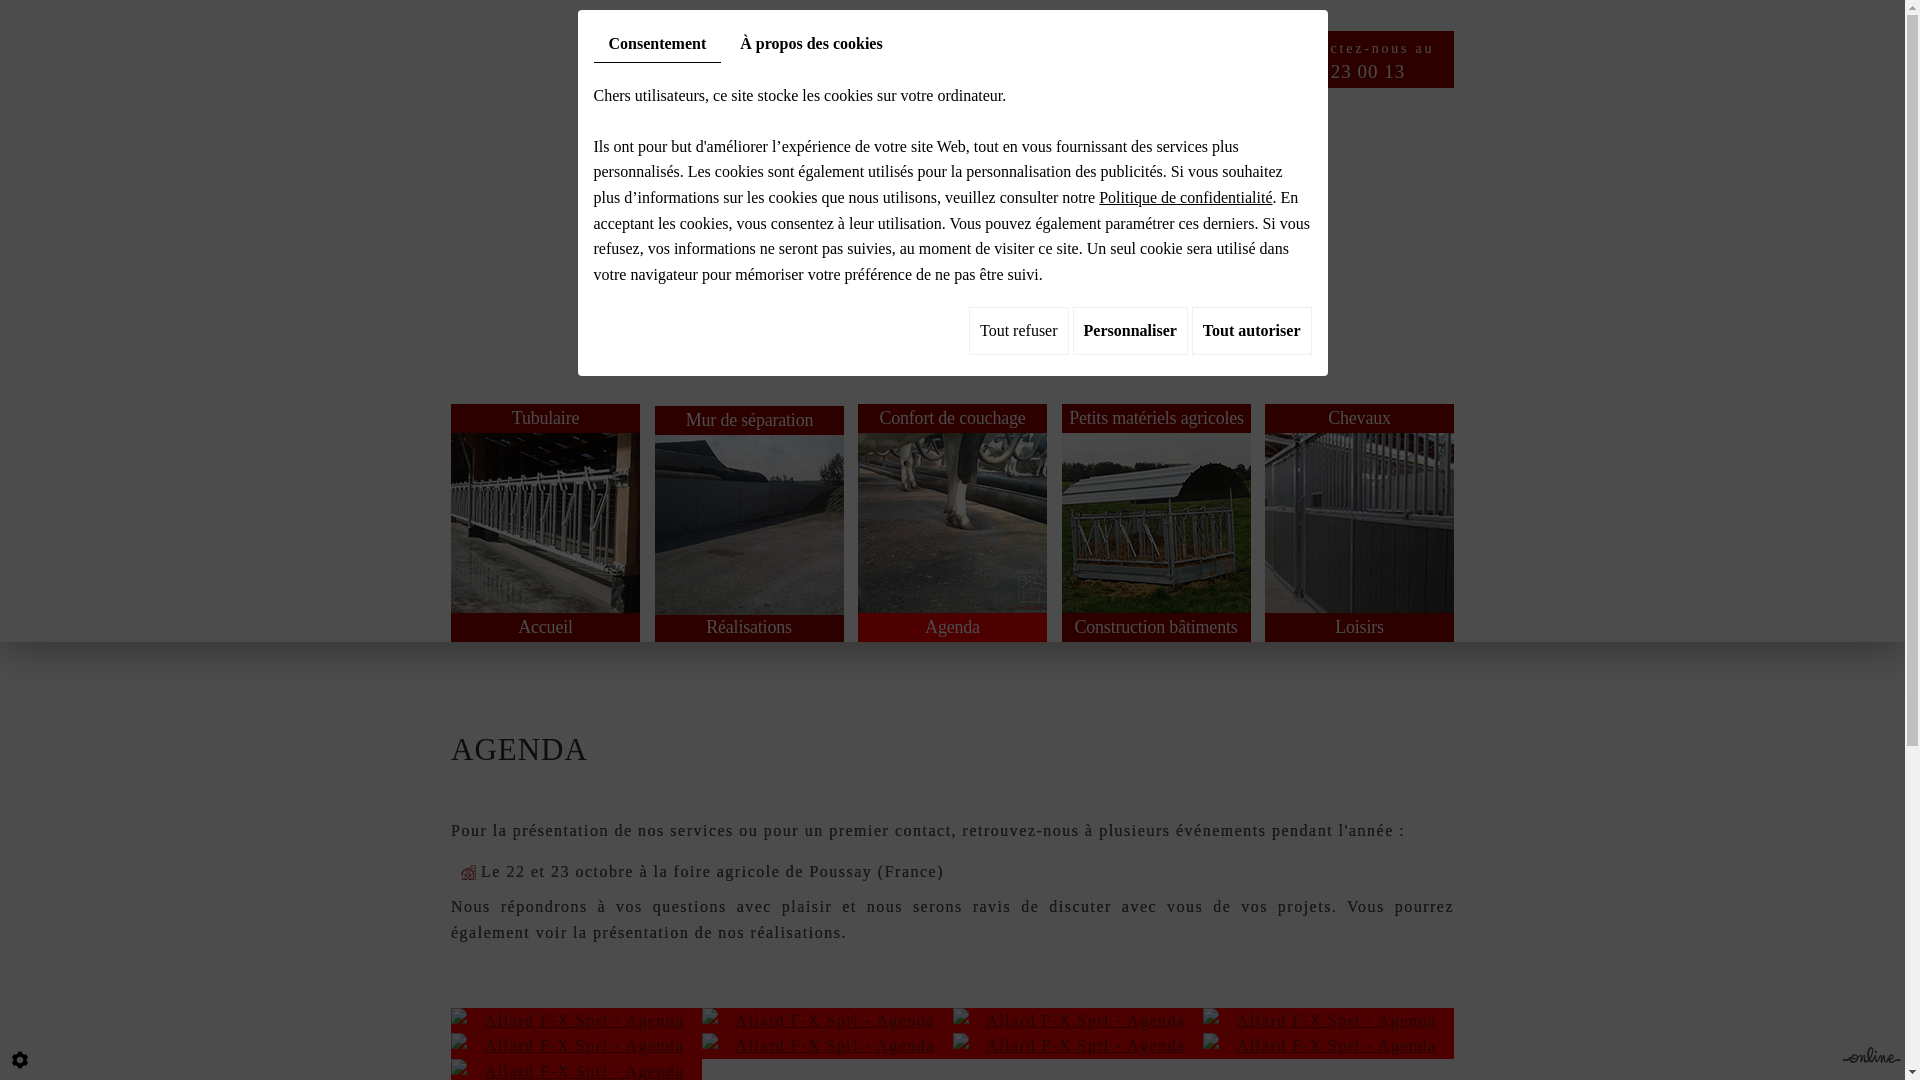  I want to click on Tout autoriser, so click(1252, 331).